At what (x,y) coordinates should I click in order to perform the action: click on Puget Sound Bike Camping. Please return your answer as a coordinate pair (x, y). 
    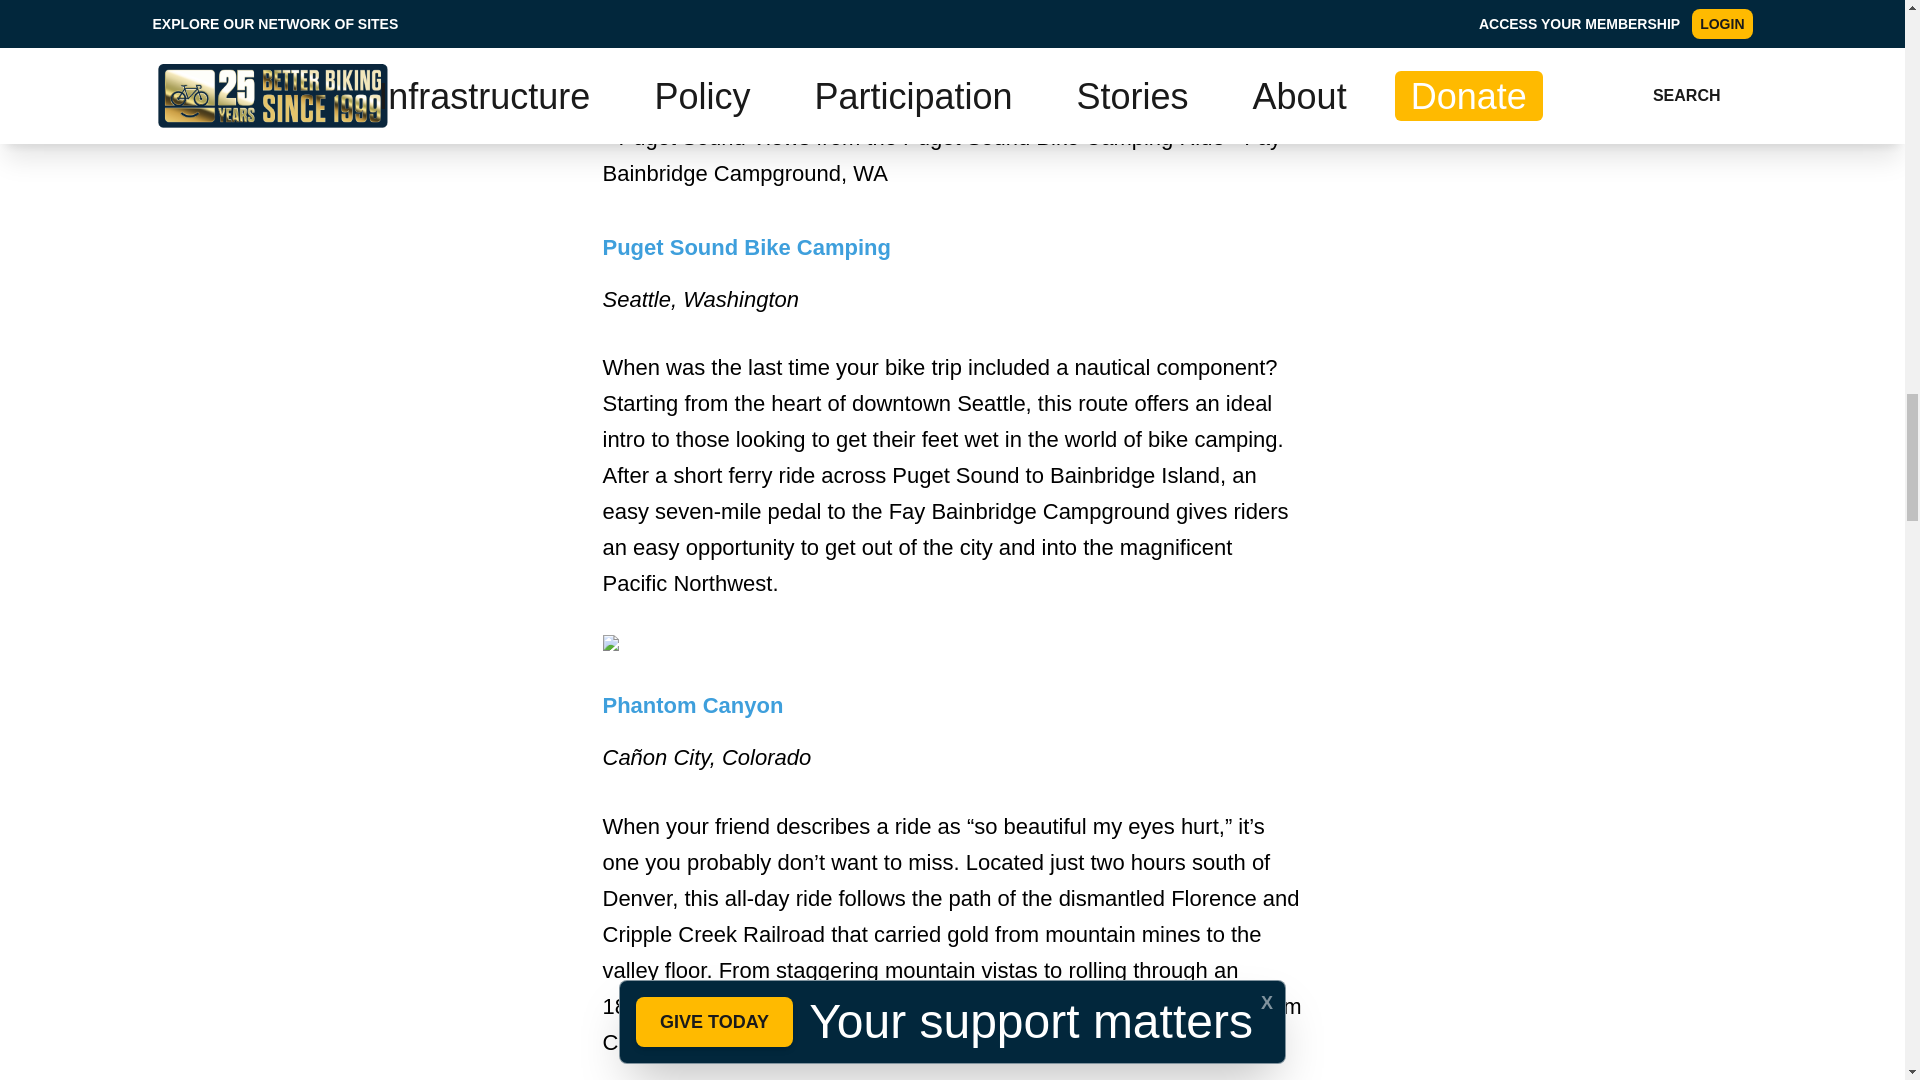
    Looking at the image, I should click on (746, 248).